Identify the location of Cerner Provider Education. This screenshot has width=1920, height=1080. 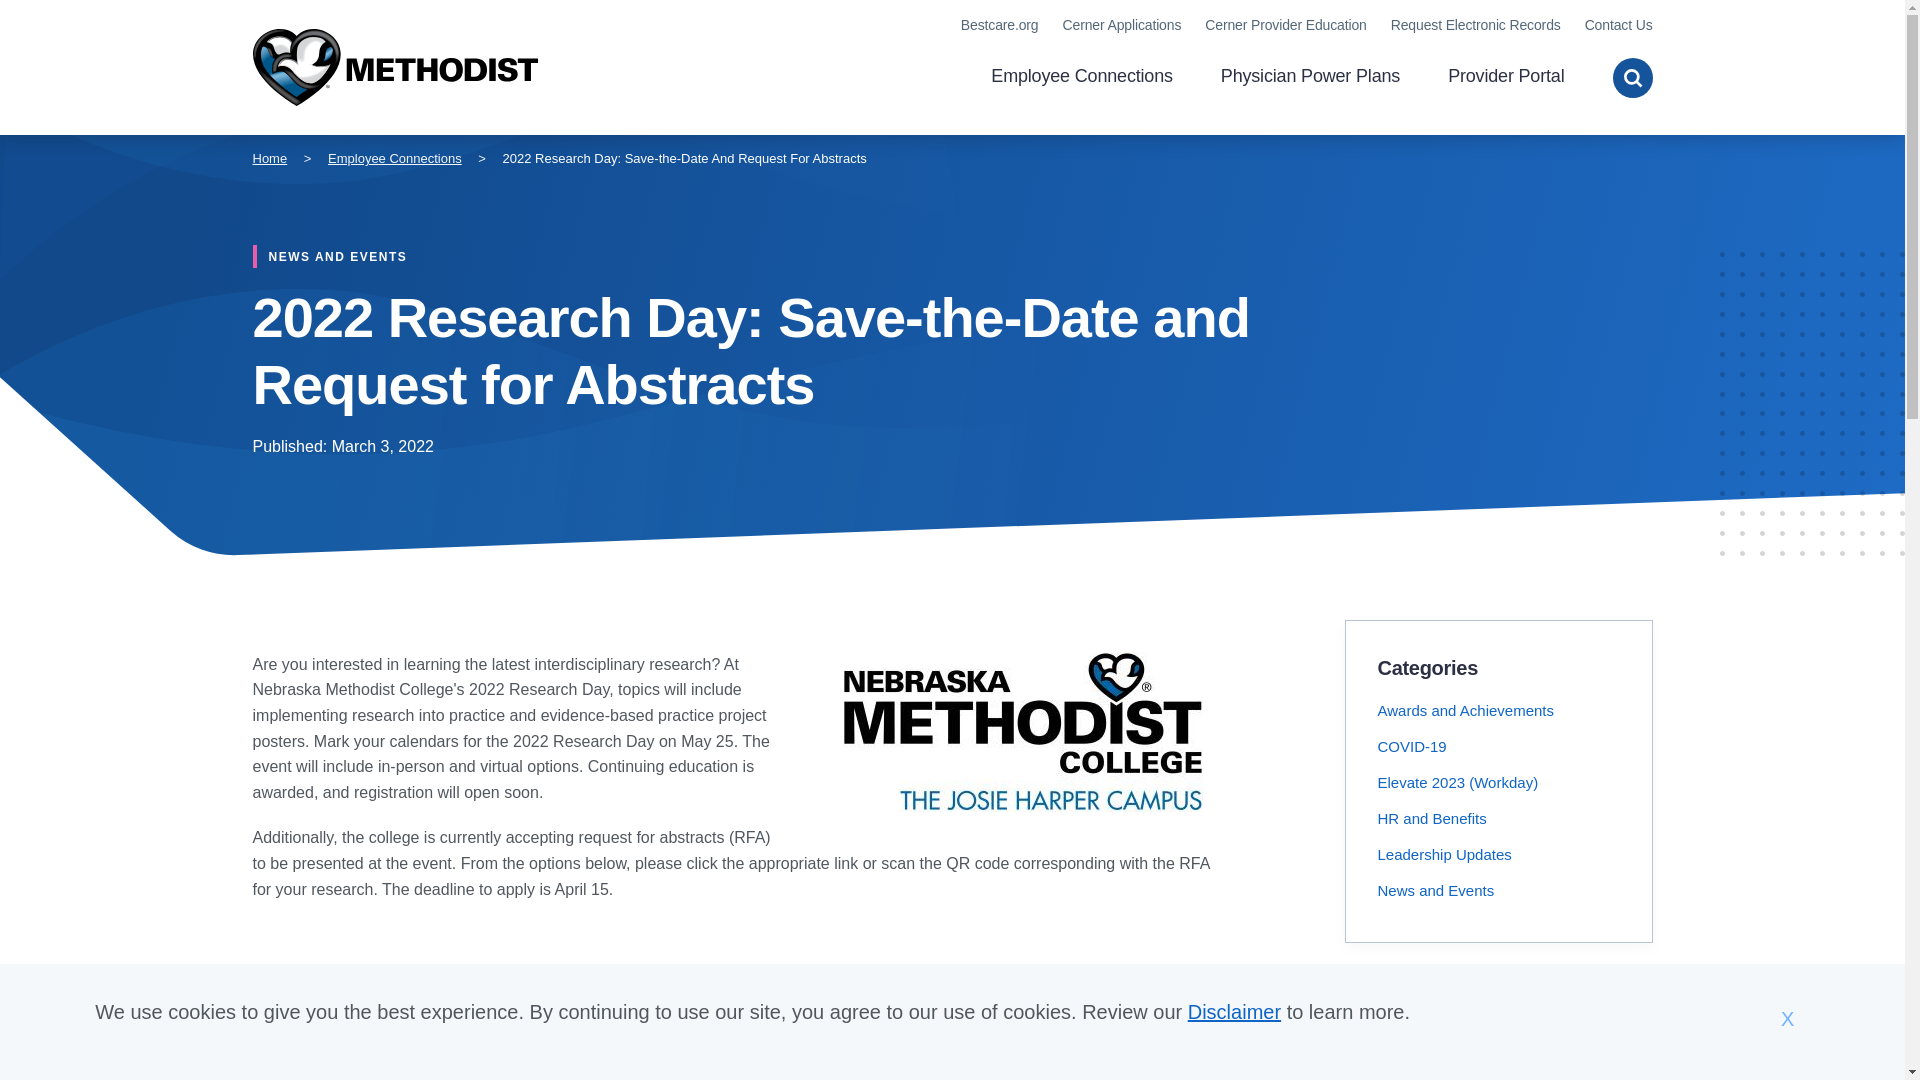
(1285, 25).